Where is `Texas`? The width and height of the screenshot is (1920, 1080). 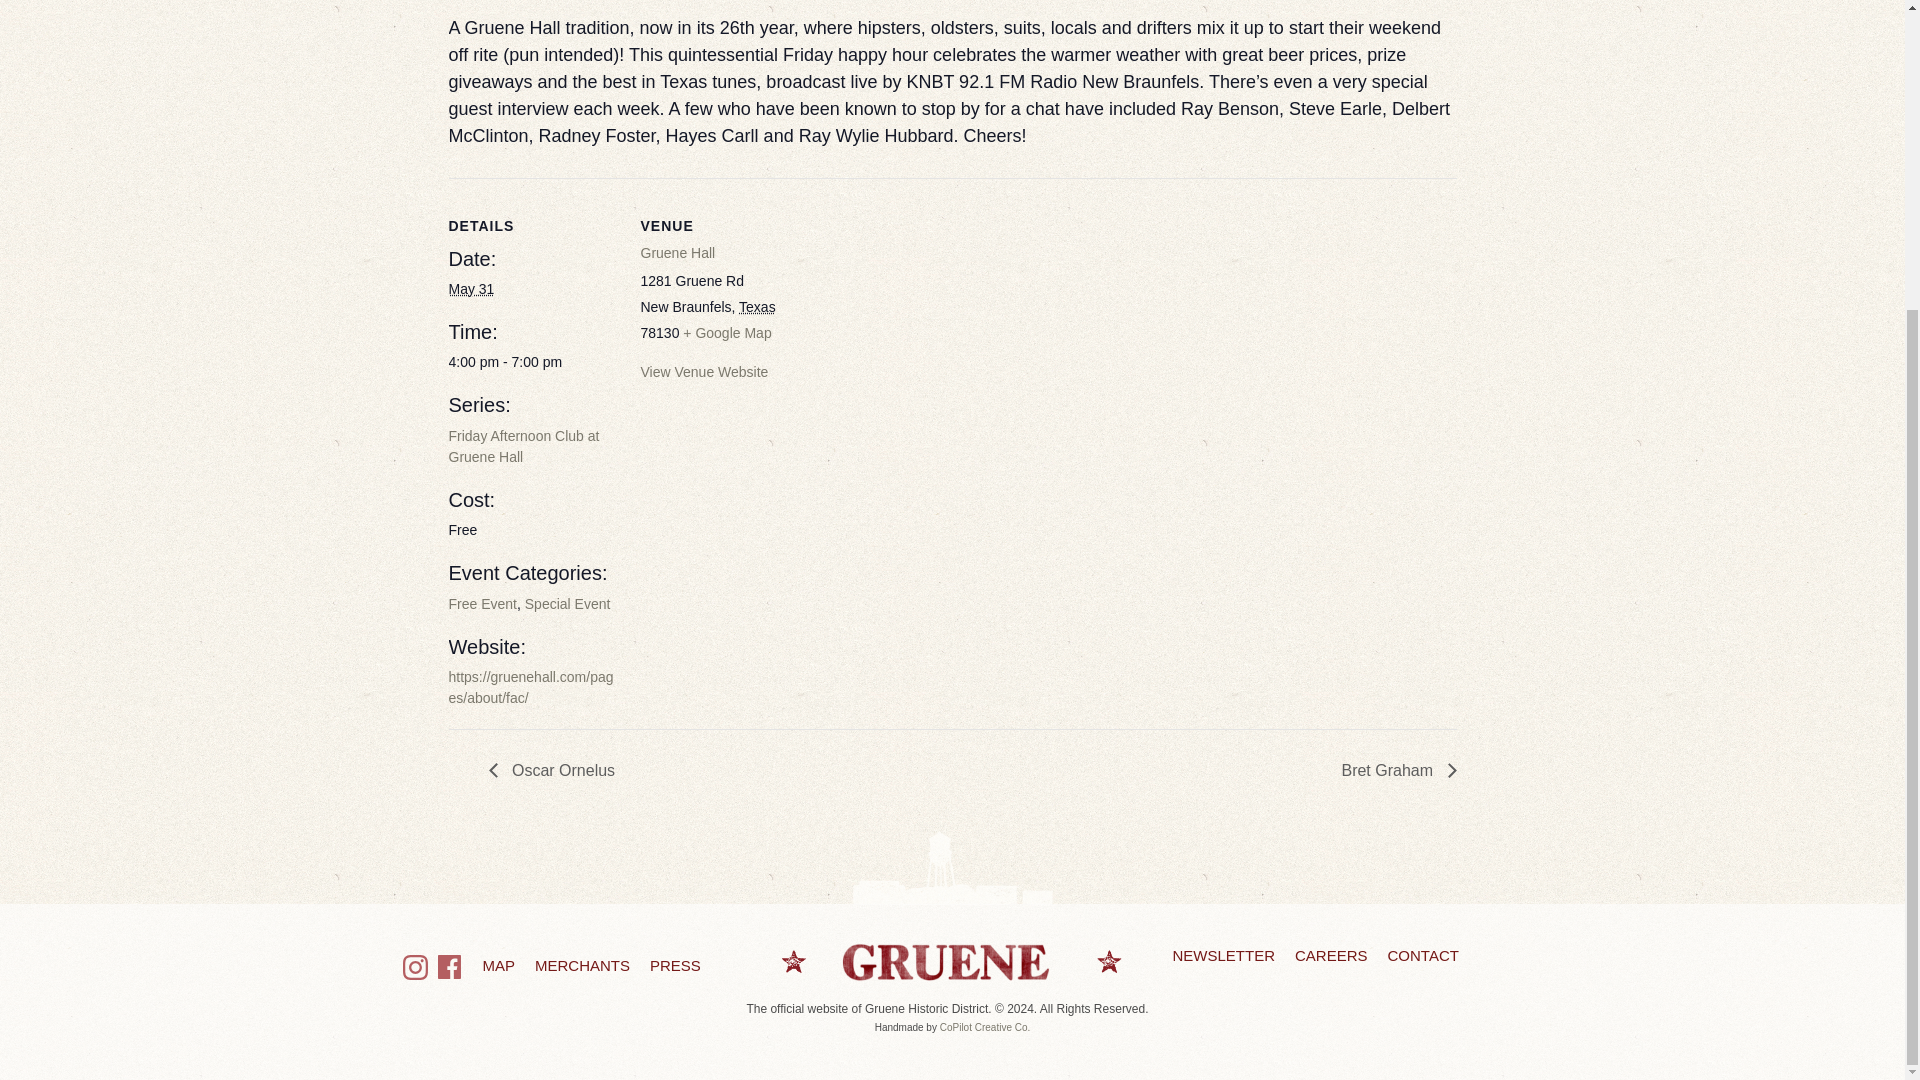
Texas is located at coordinates (757, 307).